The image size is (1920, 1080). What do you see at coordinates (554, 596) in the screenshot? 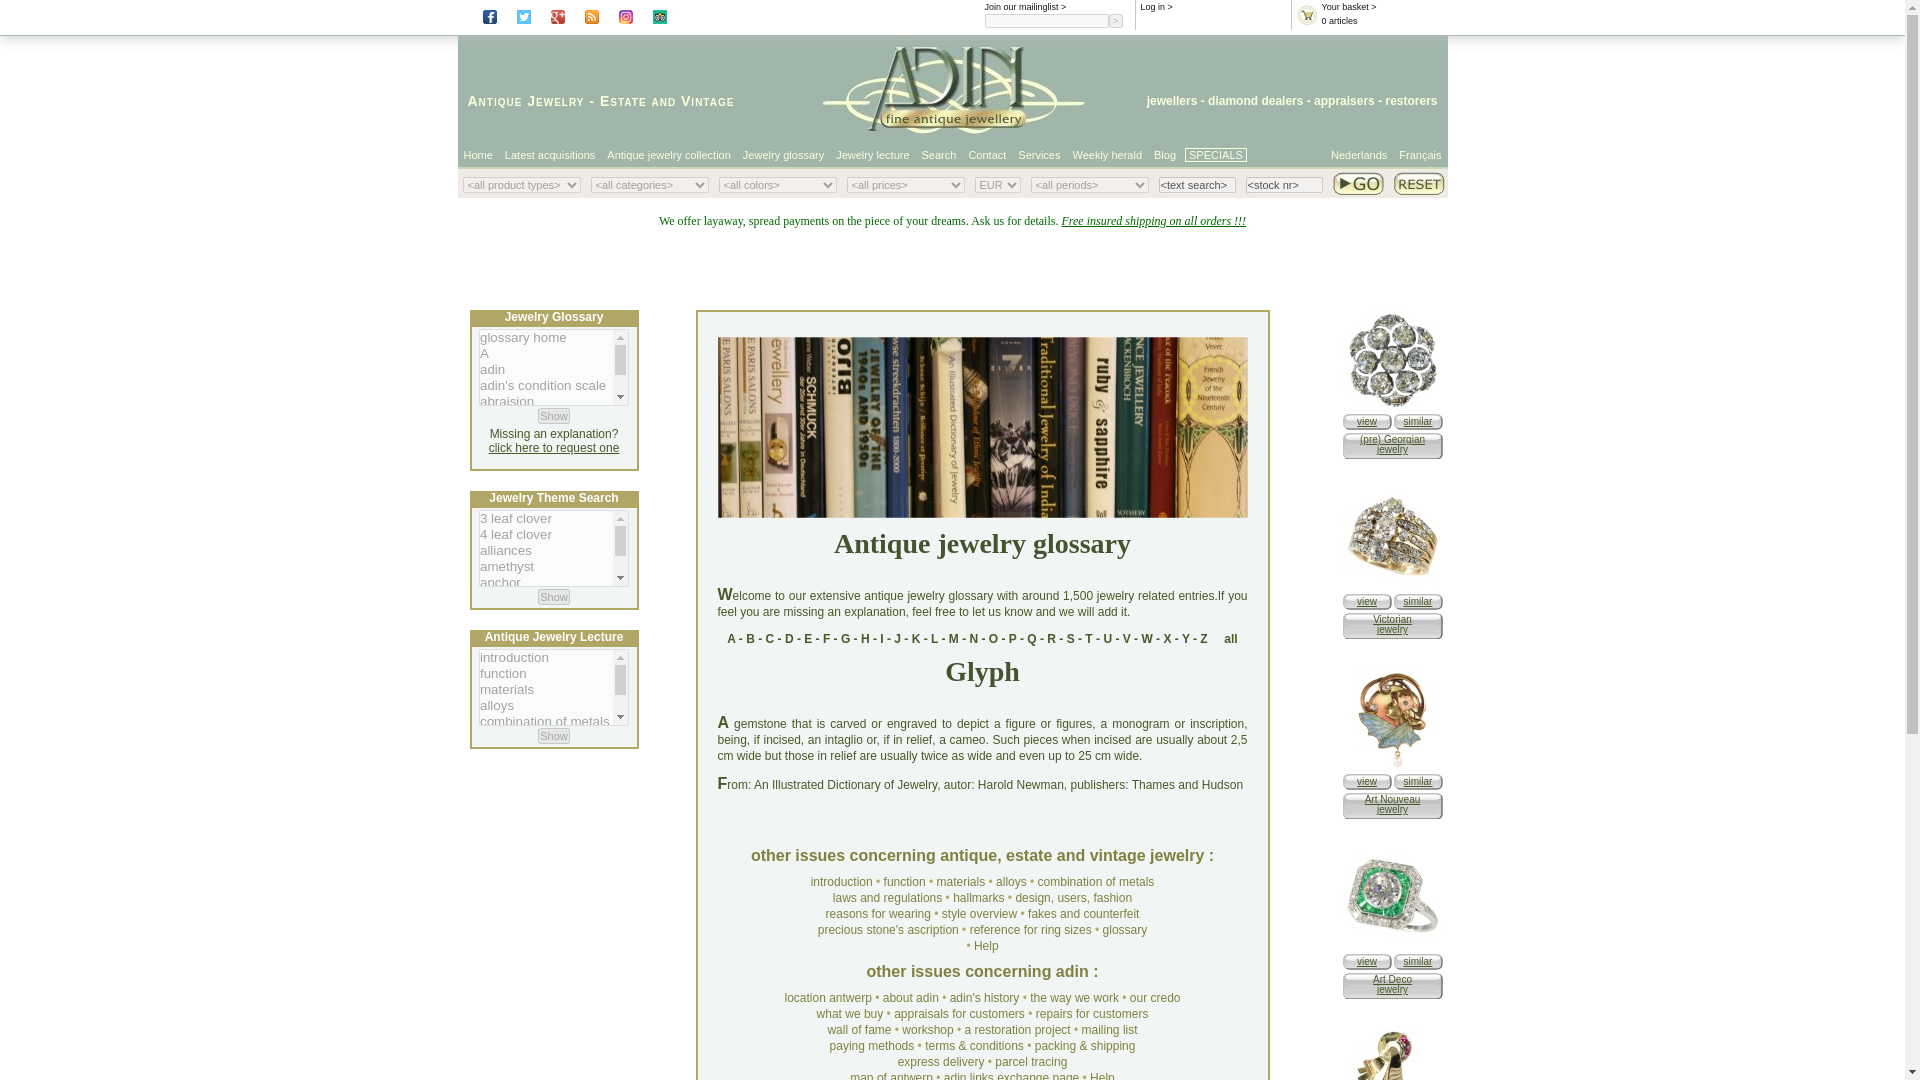
I see `Show` at bounding box center [554, 596].